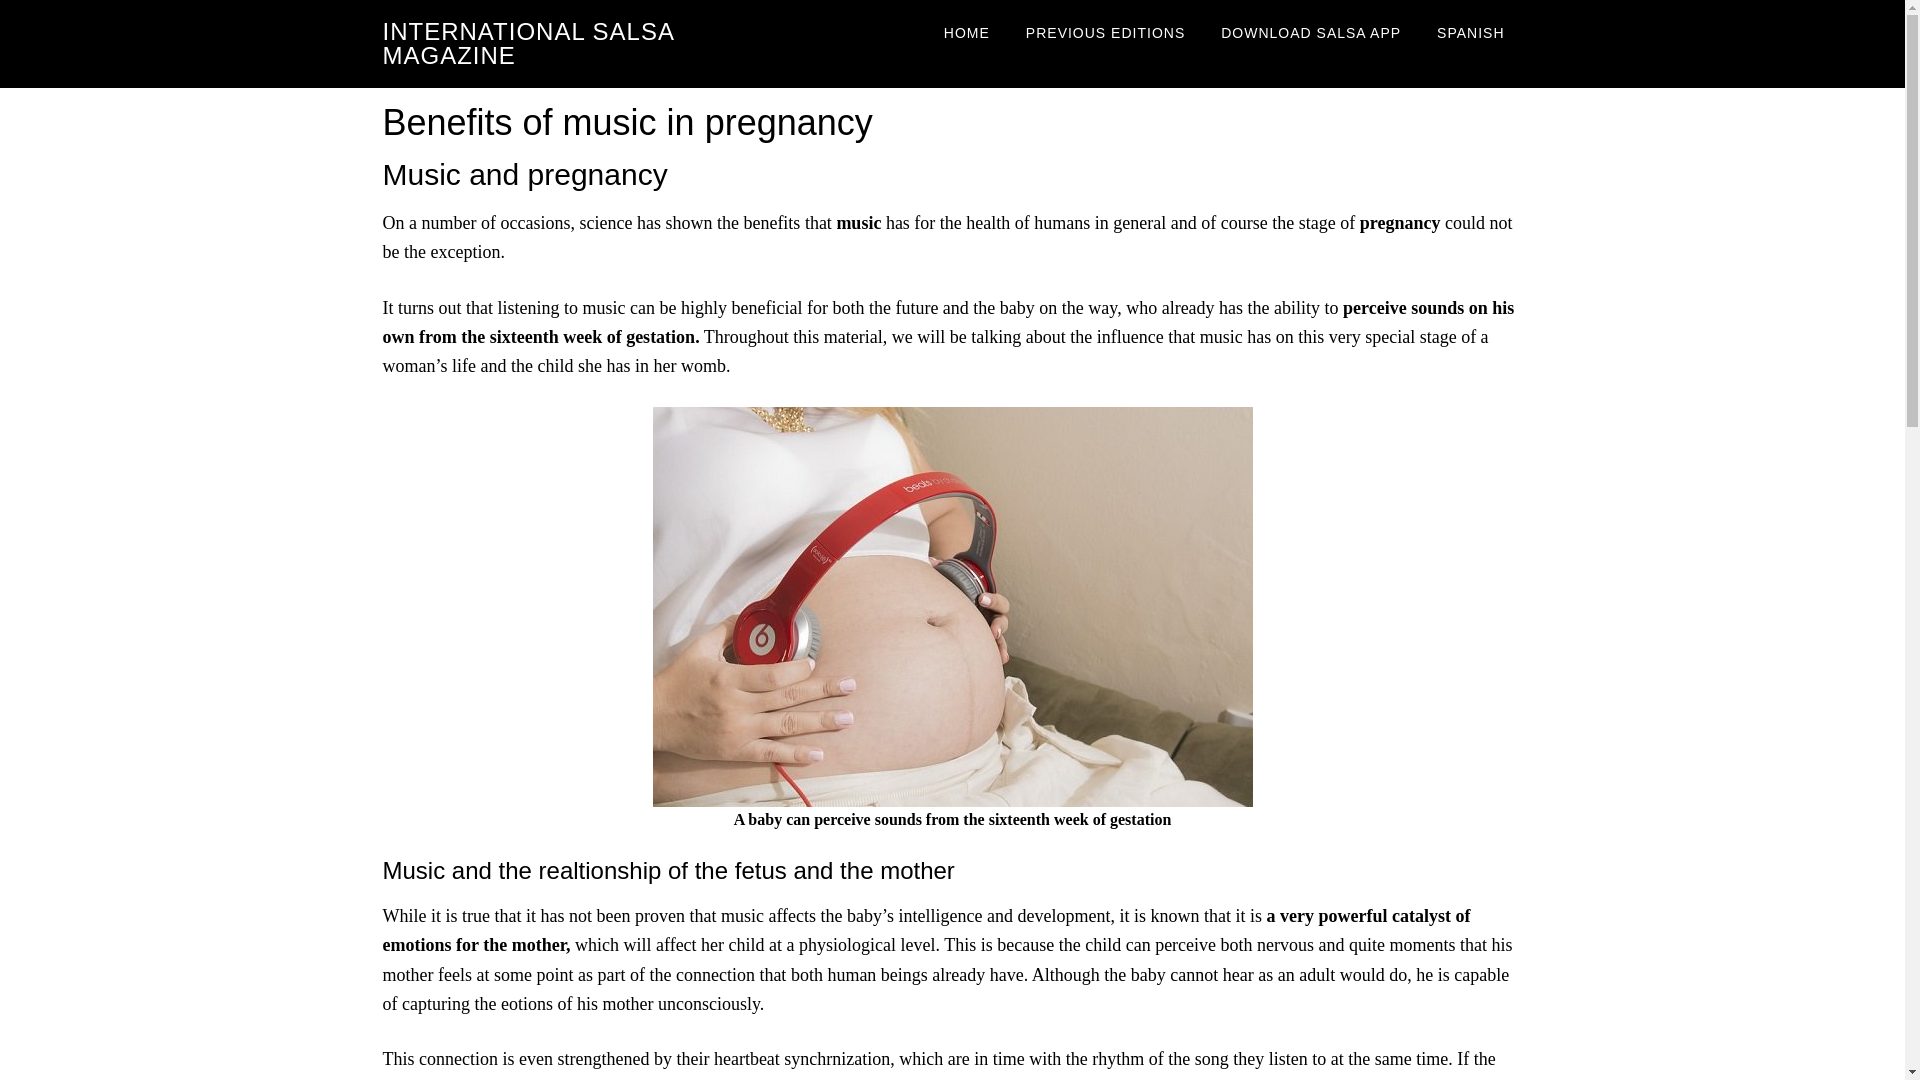  Describe the element at coordinates (528, 44) in the screenshot. I see `INTERNATIONAL SALSA MAGAZINE` at that location.